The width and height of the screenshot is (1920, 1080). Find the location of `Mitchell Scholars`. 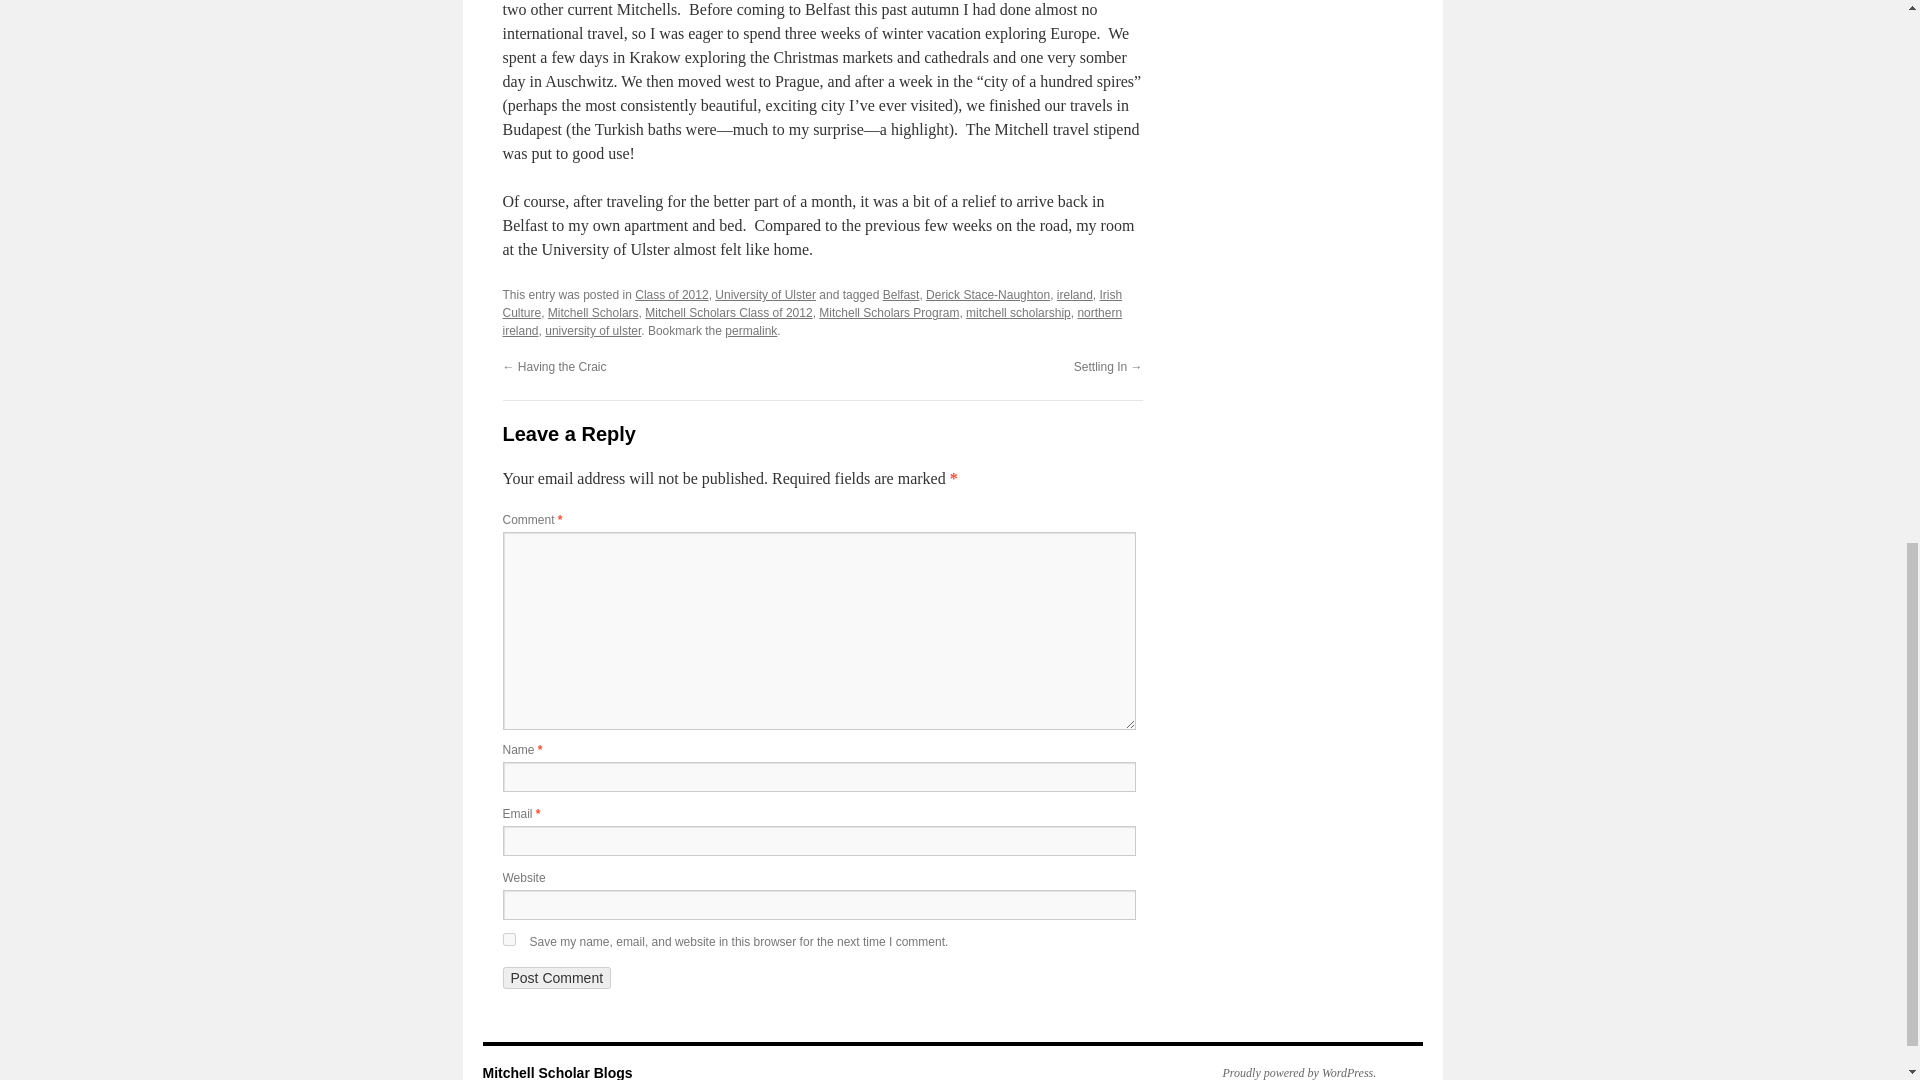

Mitchell Scholars is located at coordinates (593, 312).